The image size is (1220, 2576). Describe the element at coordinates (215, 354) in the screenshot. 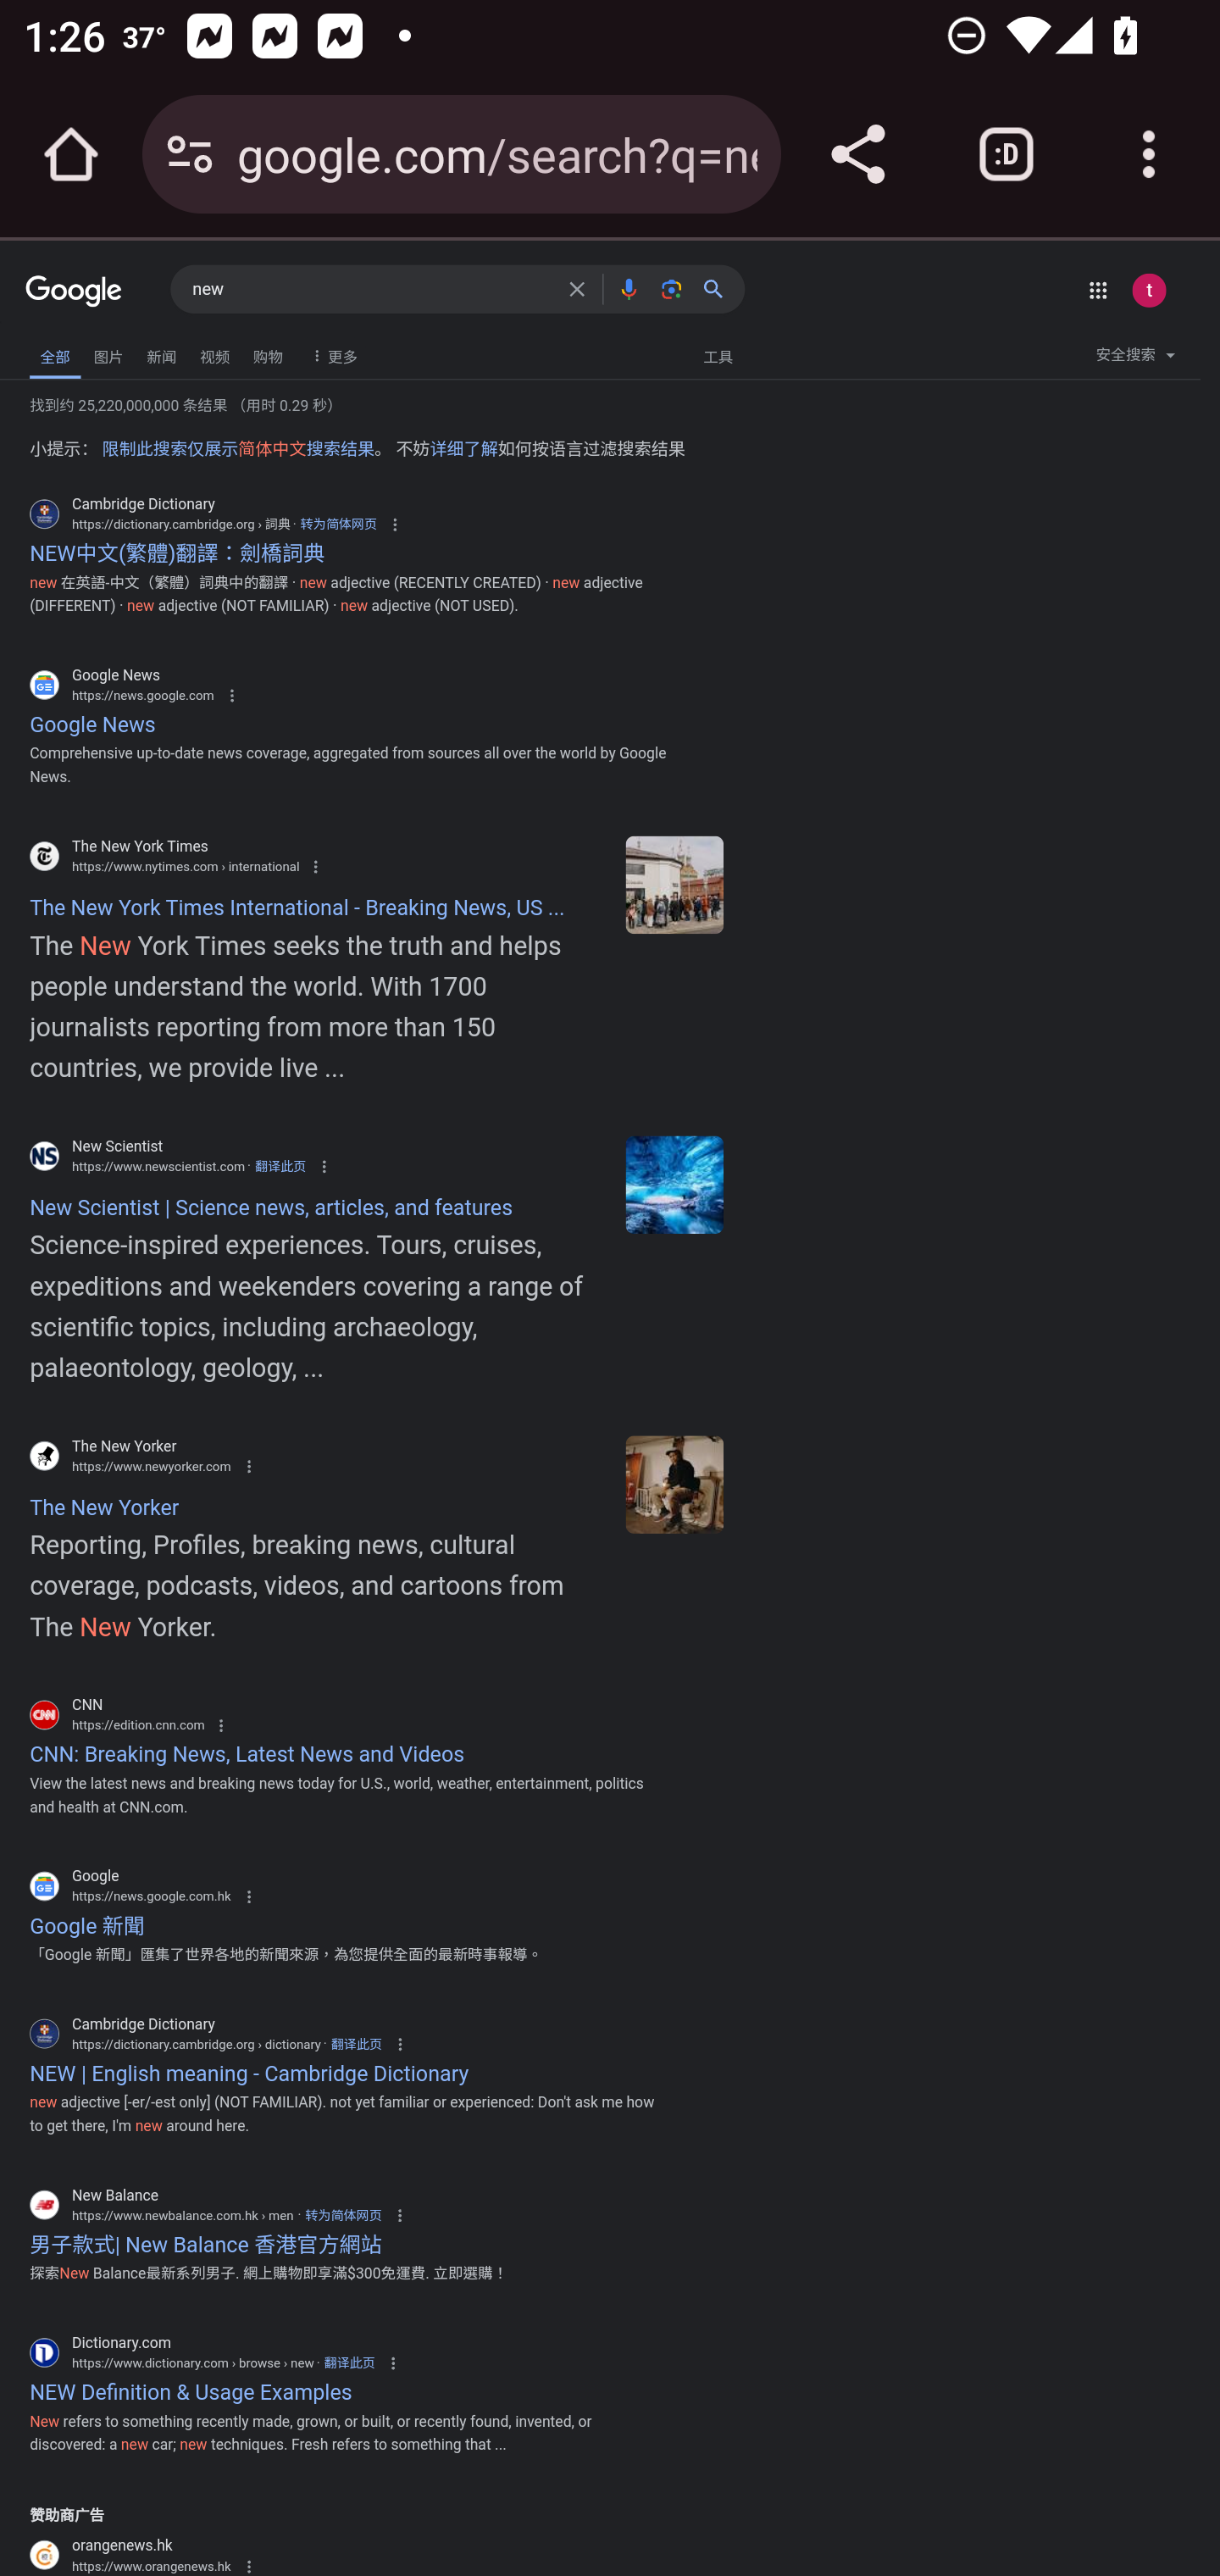

I see `视频` at that location.